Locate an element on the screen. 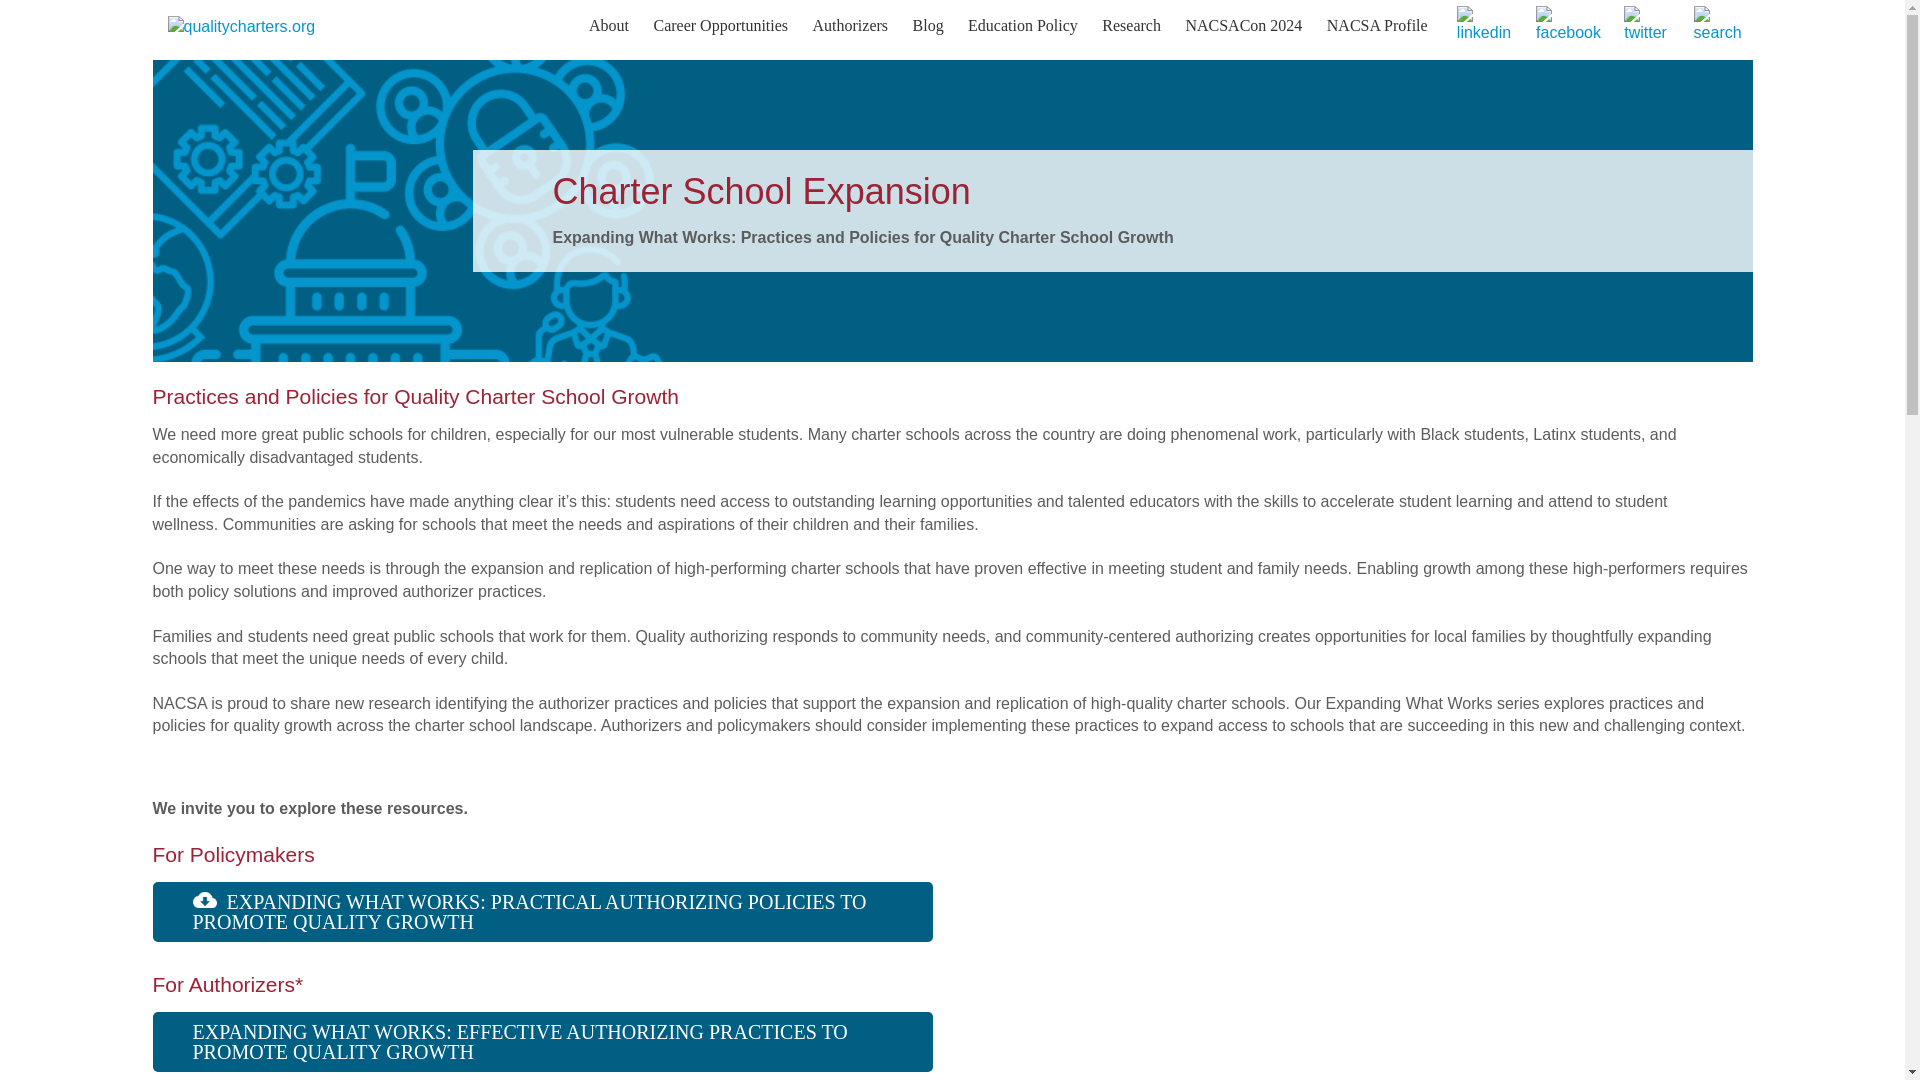  NACSACon 2024 is located at coordinates (1243, 26).